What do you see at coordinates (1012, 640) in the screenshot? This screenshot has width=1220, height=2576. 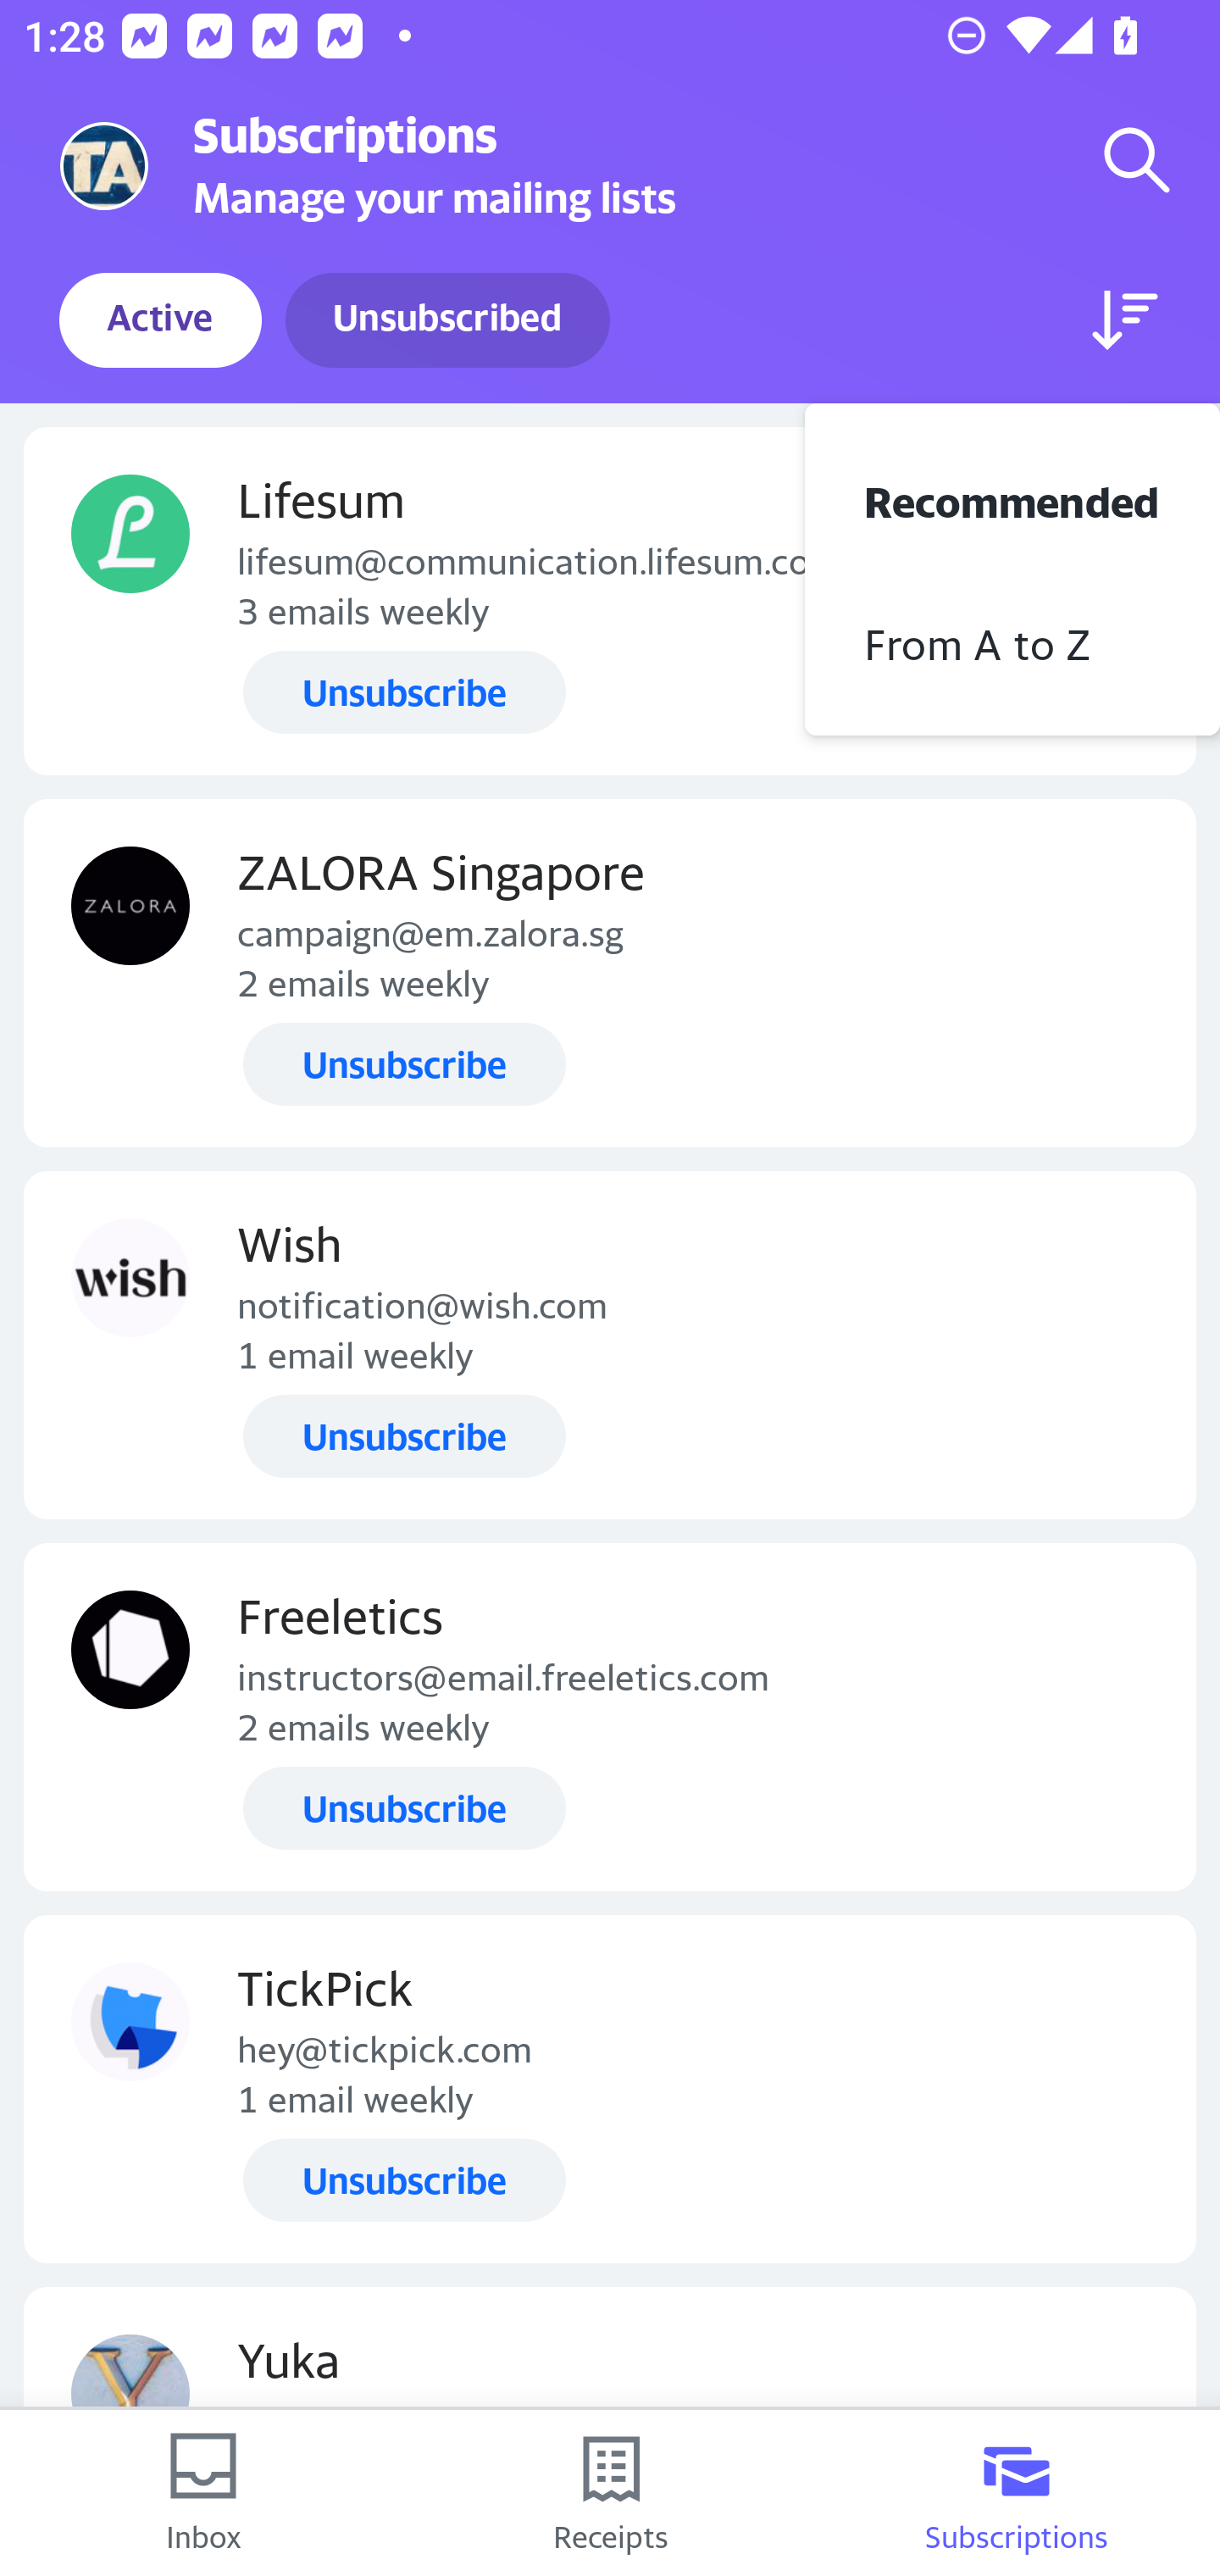 I see `From A to Z` at bounding box center [1012, 640].